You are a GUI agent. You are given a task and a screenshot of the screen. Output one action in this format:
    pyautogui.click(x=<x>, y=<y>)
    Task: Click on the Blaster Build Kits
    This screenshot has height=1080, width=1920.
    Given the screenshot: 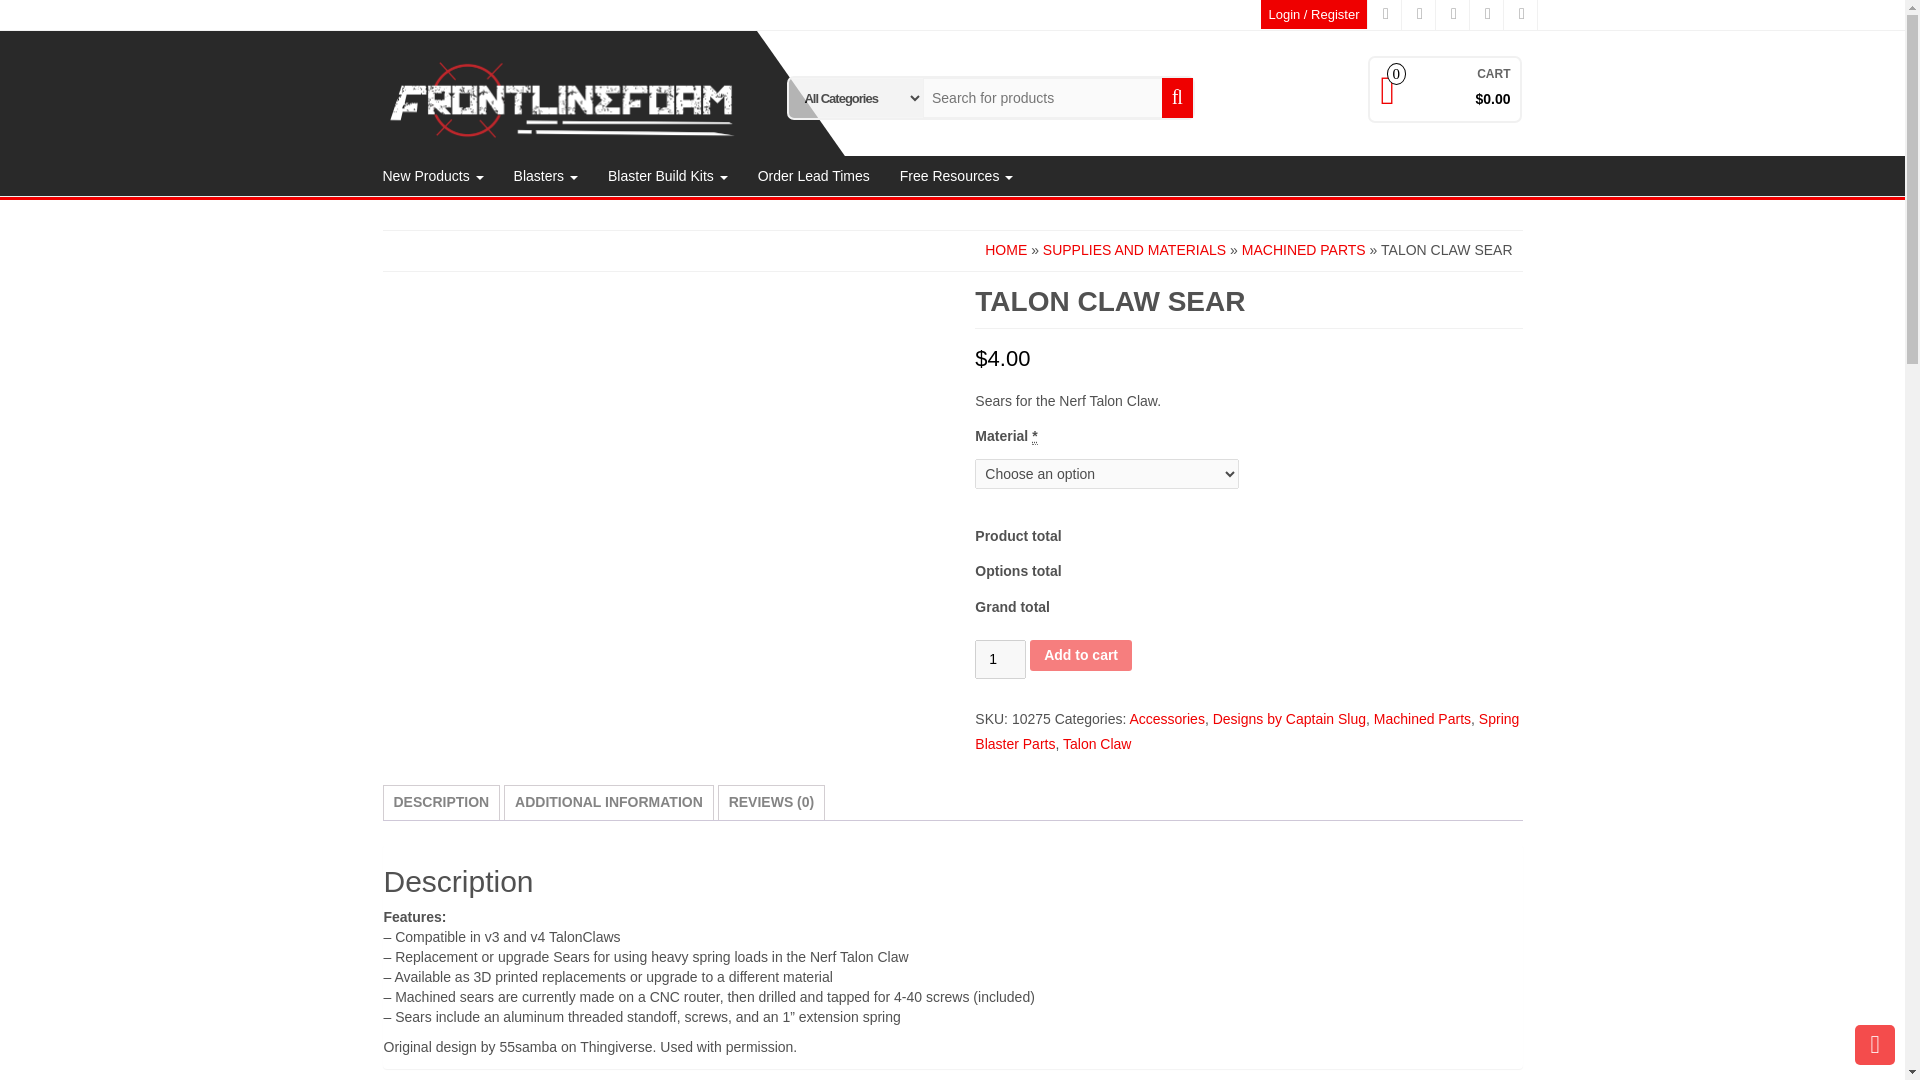 What is the action you would take?
    pyautogui.click(x=668, y=175)
    